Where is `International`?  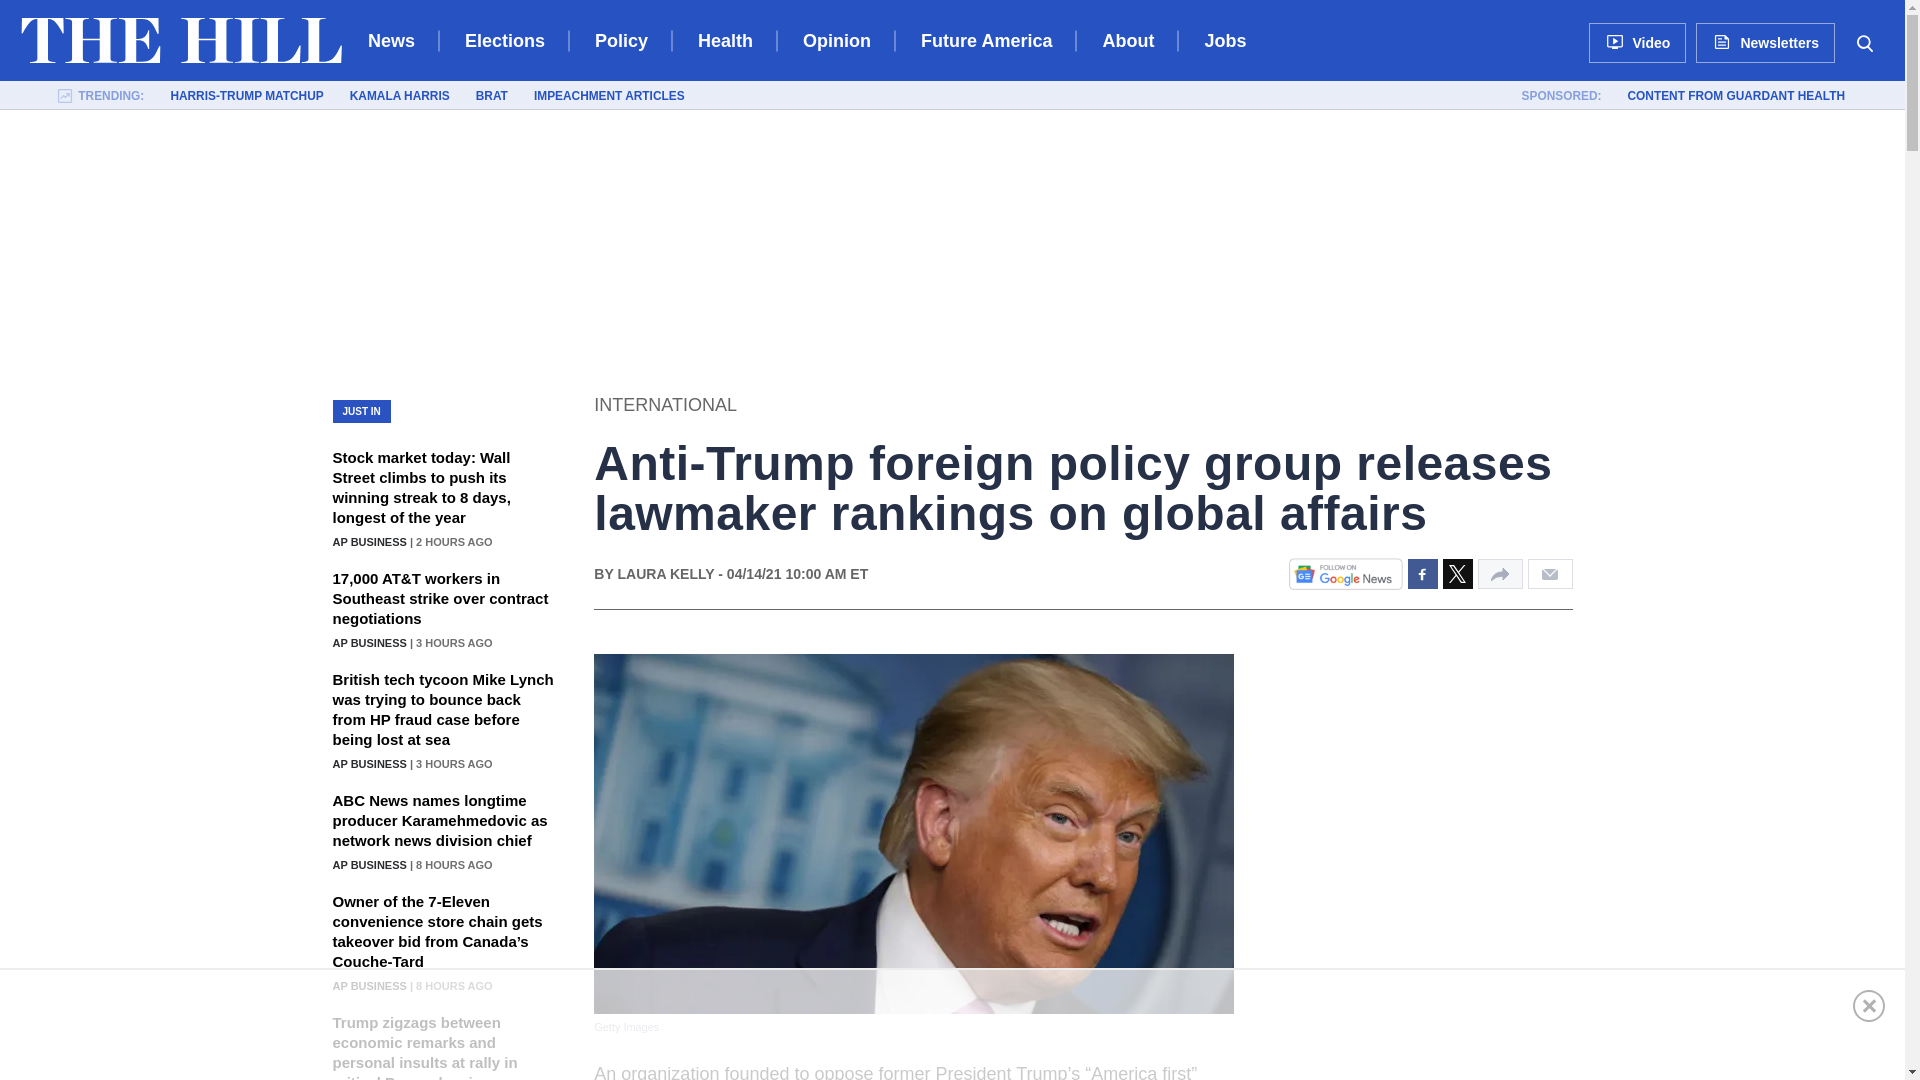
International is located at coordinates (665, 406).